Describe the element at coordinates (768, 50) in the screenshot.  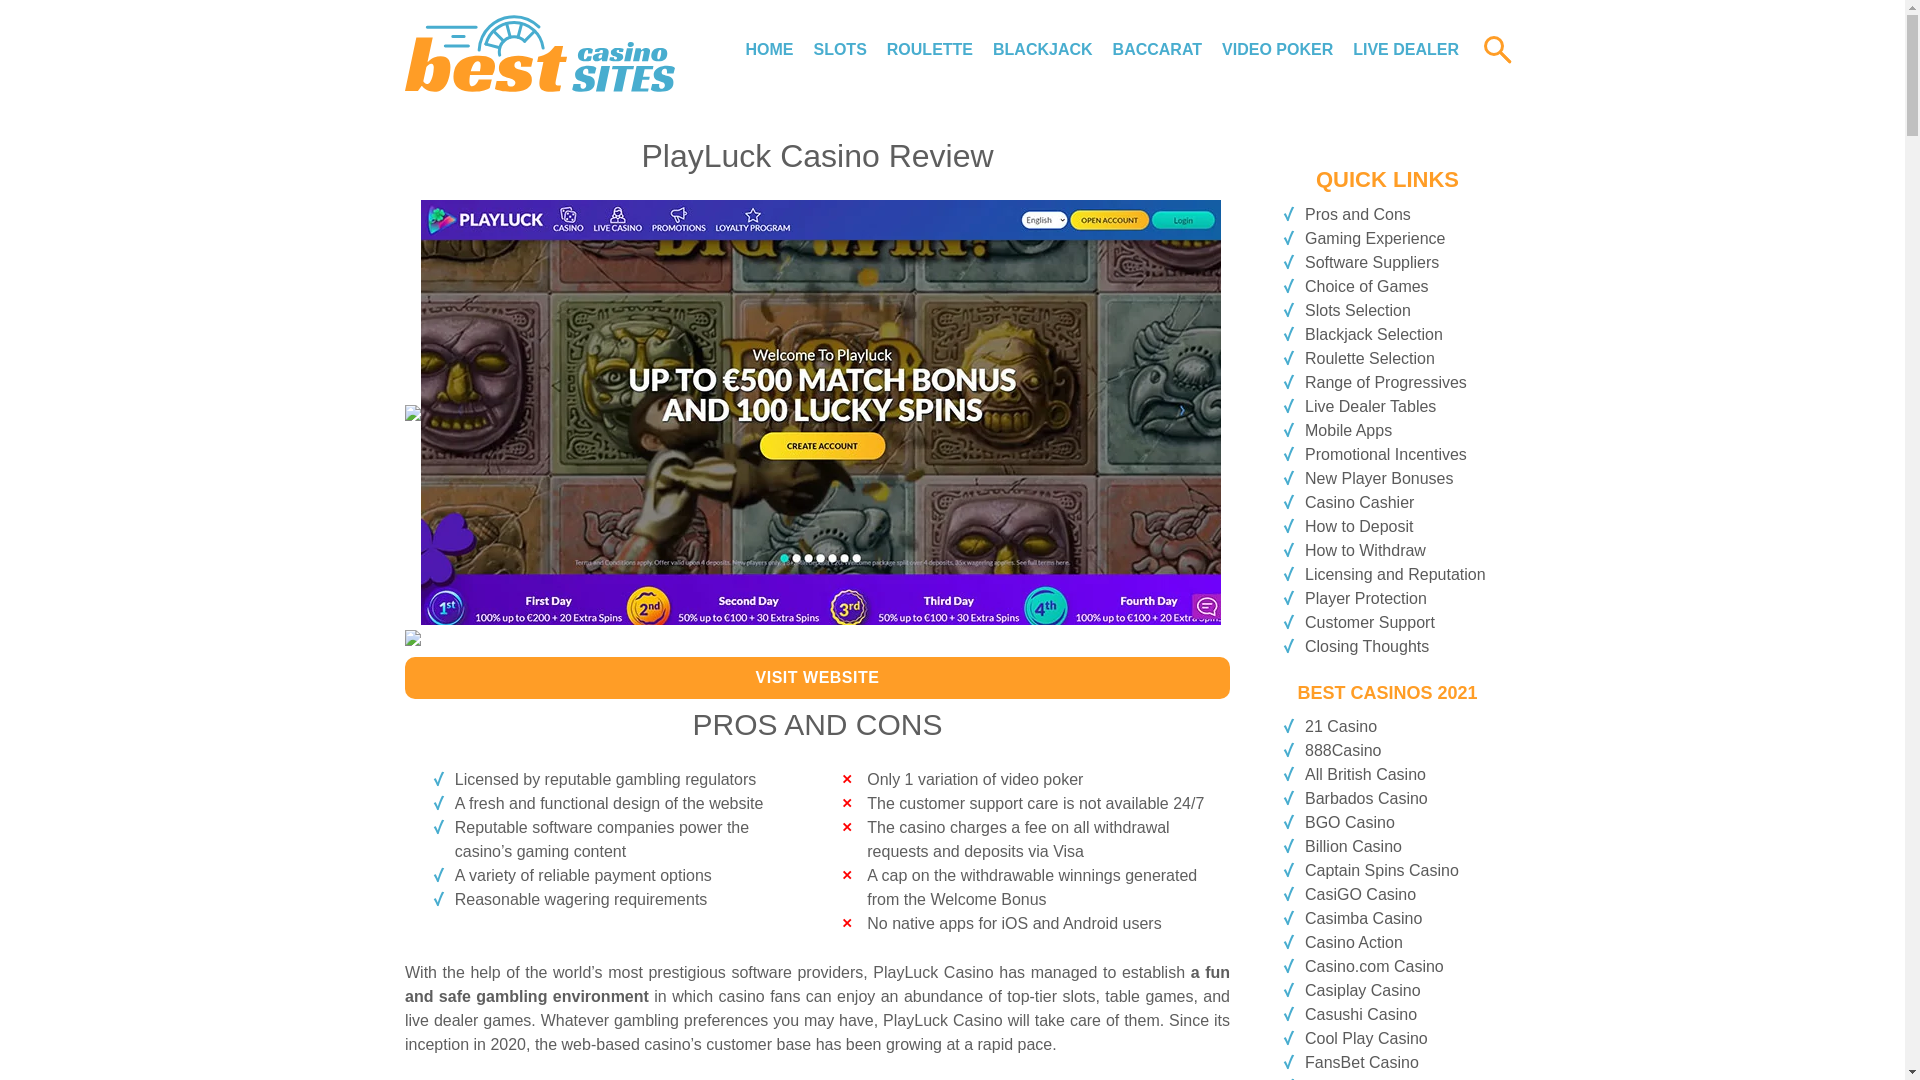
I see `HOME` at that location.